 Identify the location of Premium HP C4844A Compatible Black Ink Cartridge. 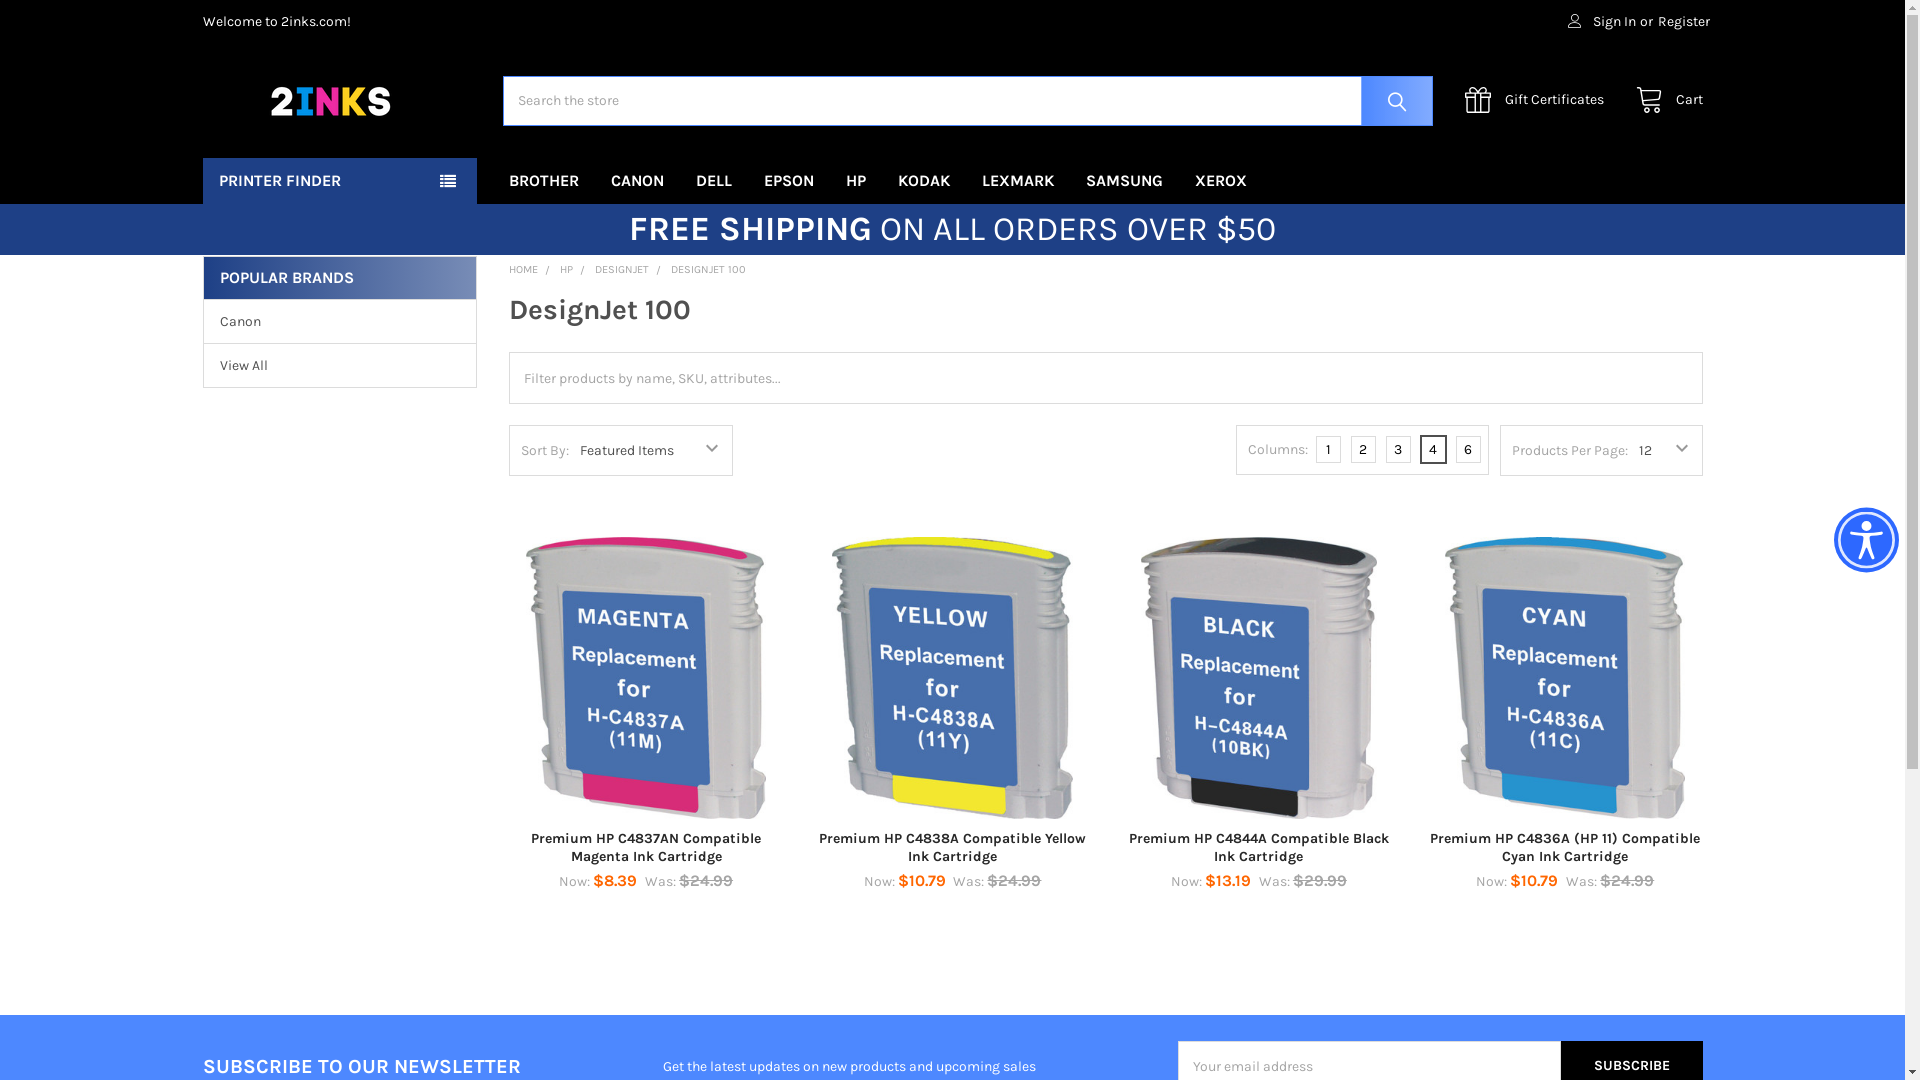
(1259, 678).